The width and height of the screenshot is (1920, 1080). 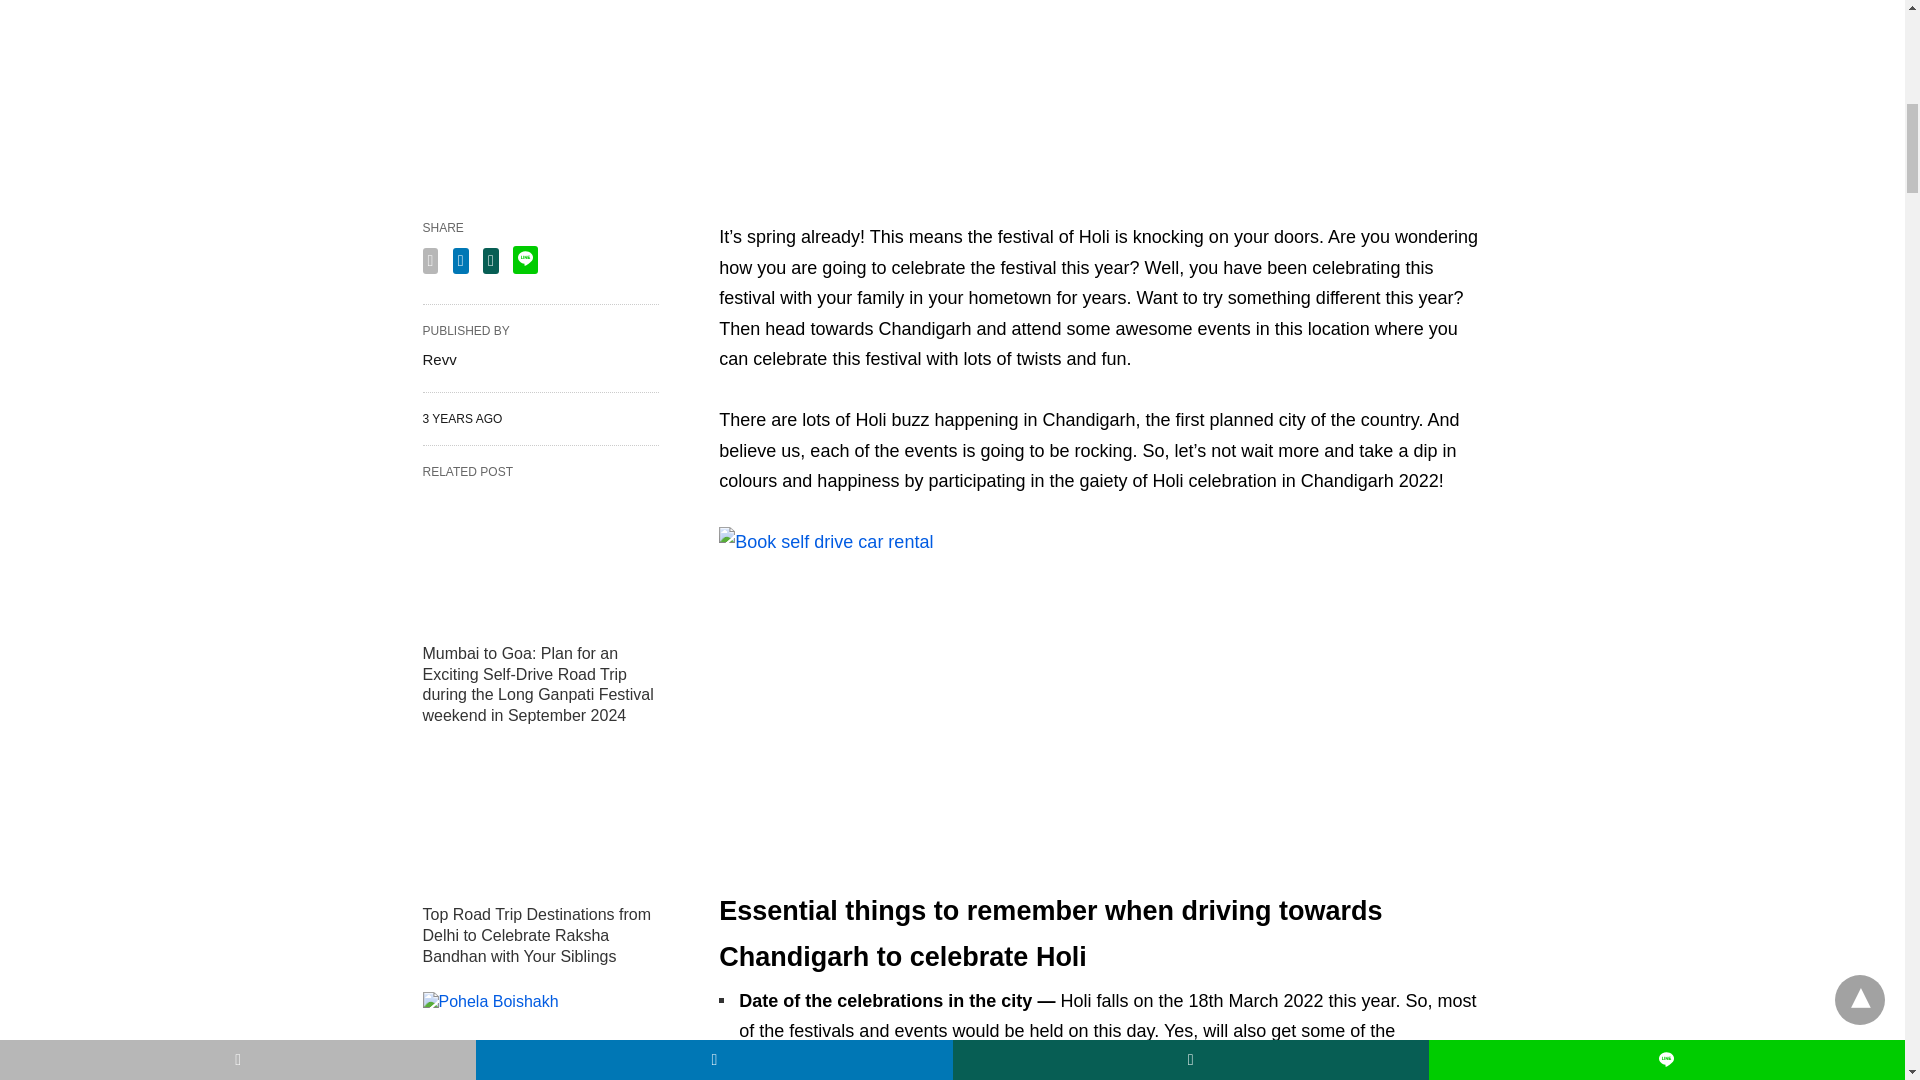 I want to click on line share, so click(x=524, y=260).